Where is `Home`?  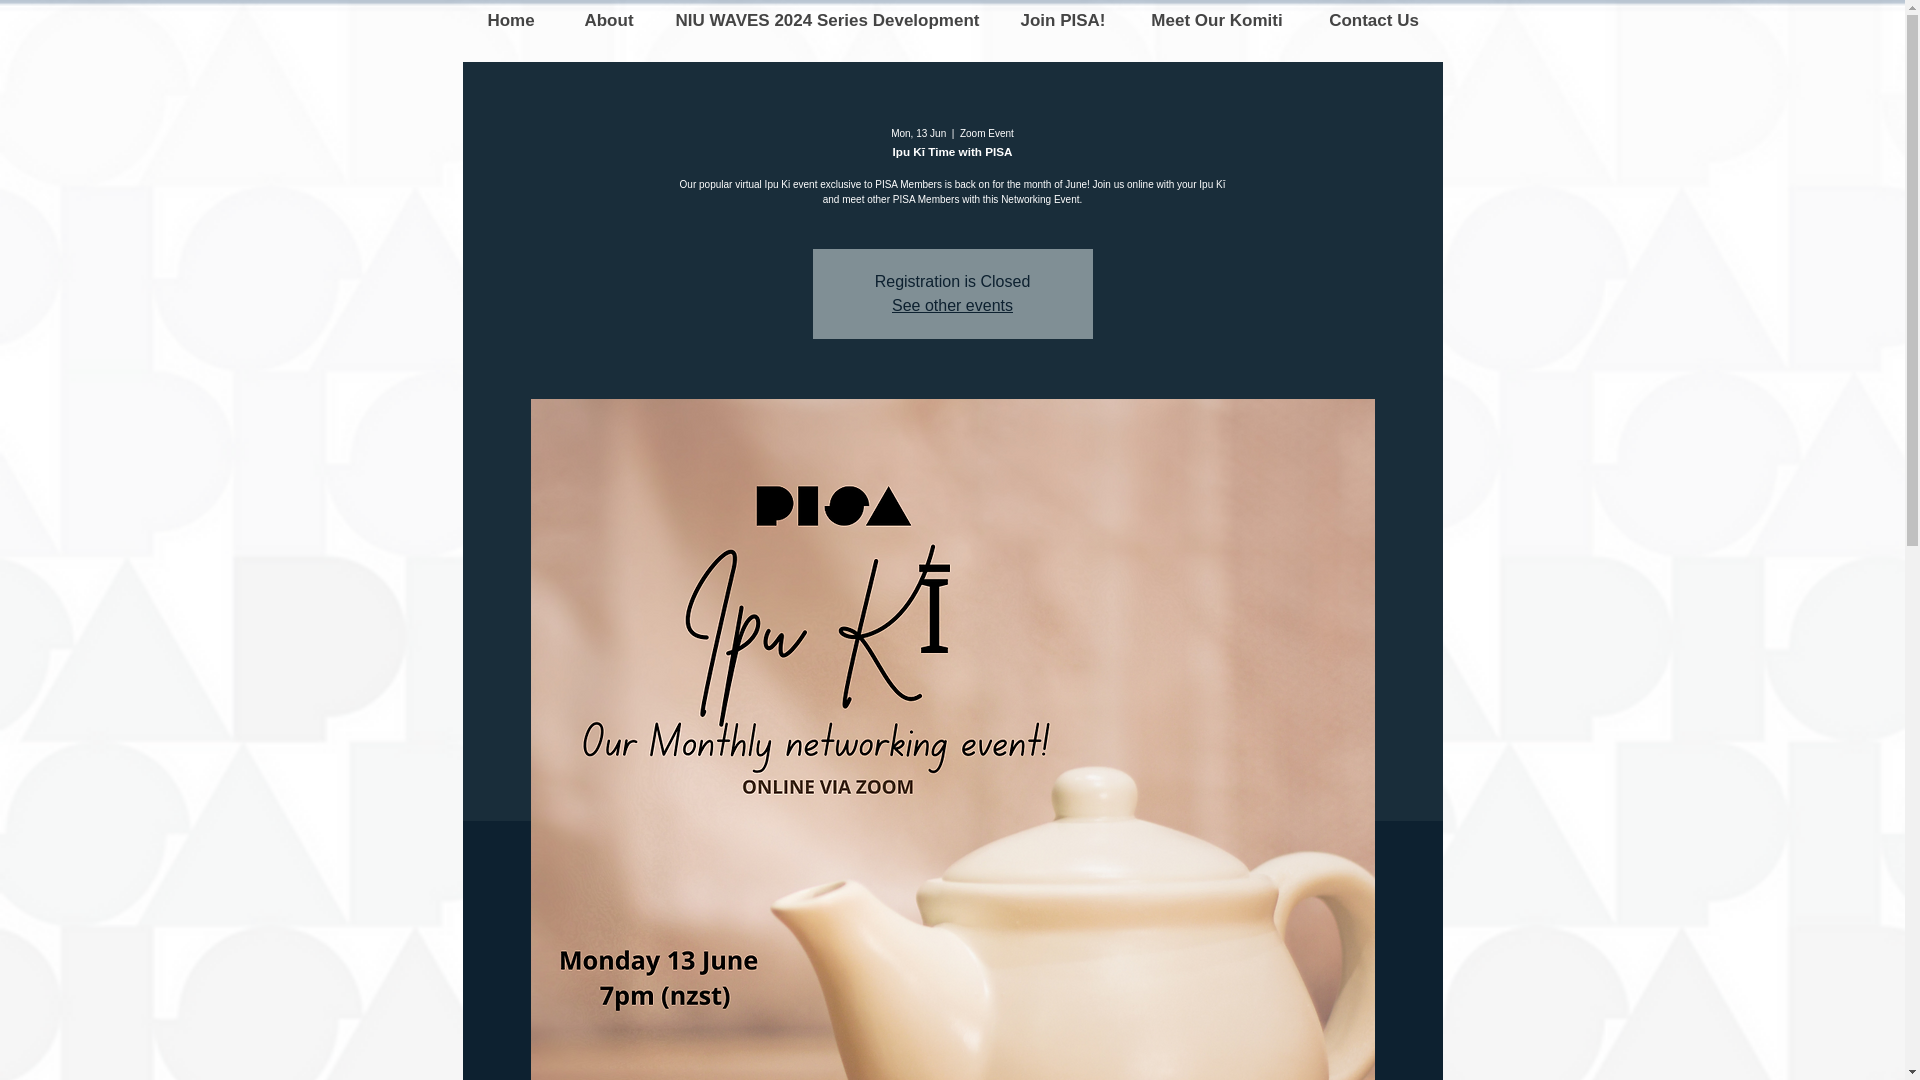
Home is located at coordinates (510, 21).